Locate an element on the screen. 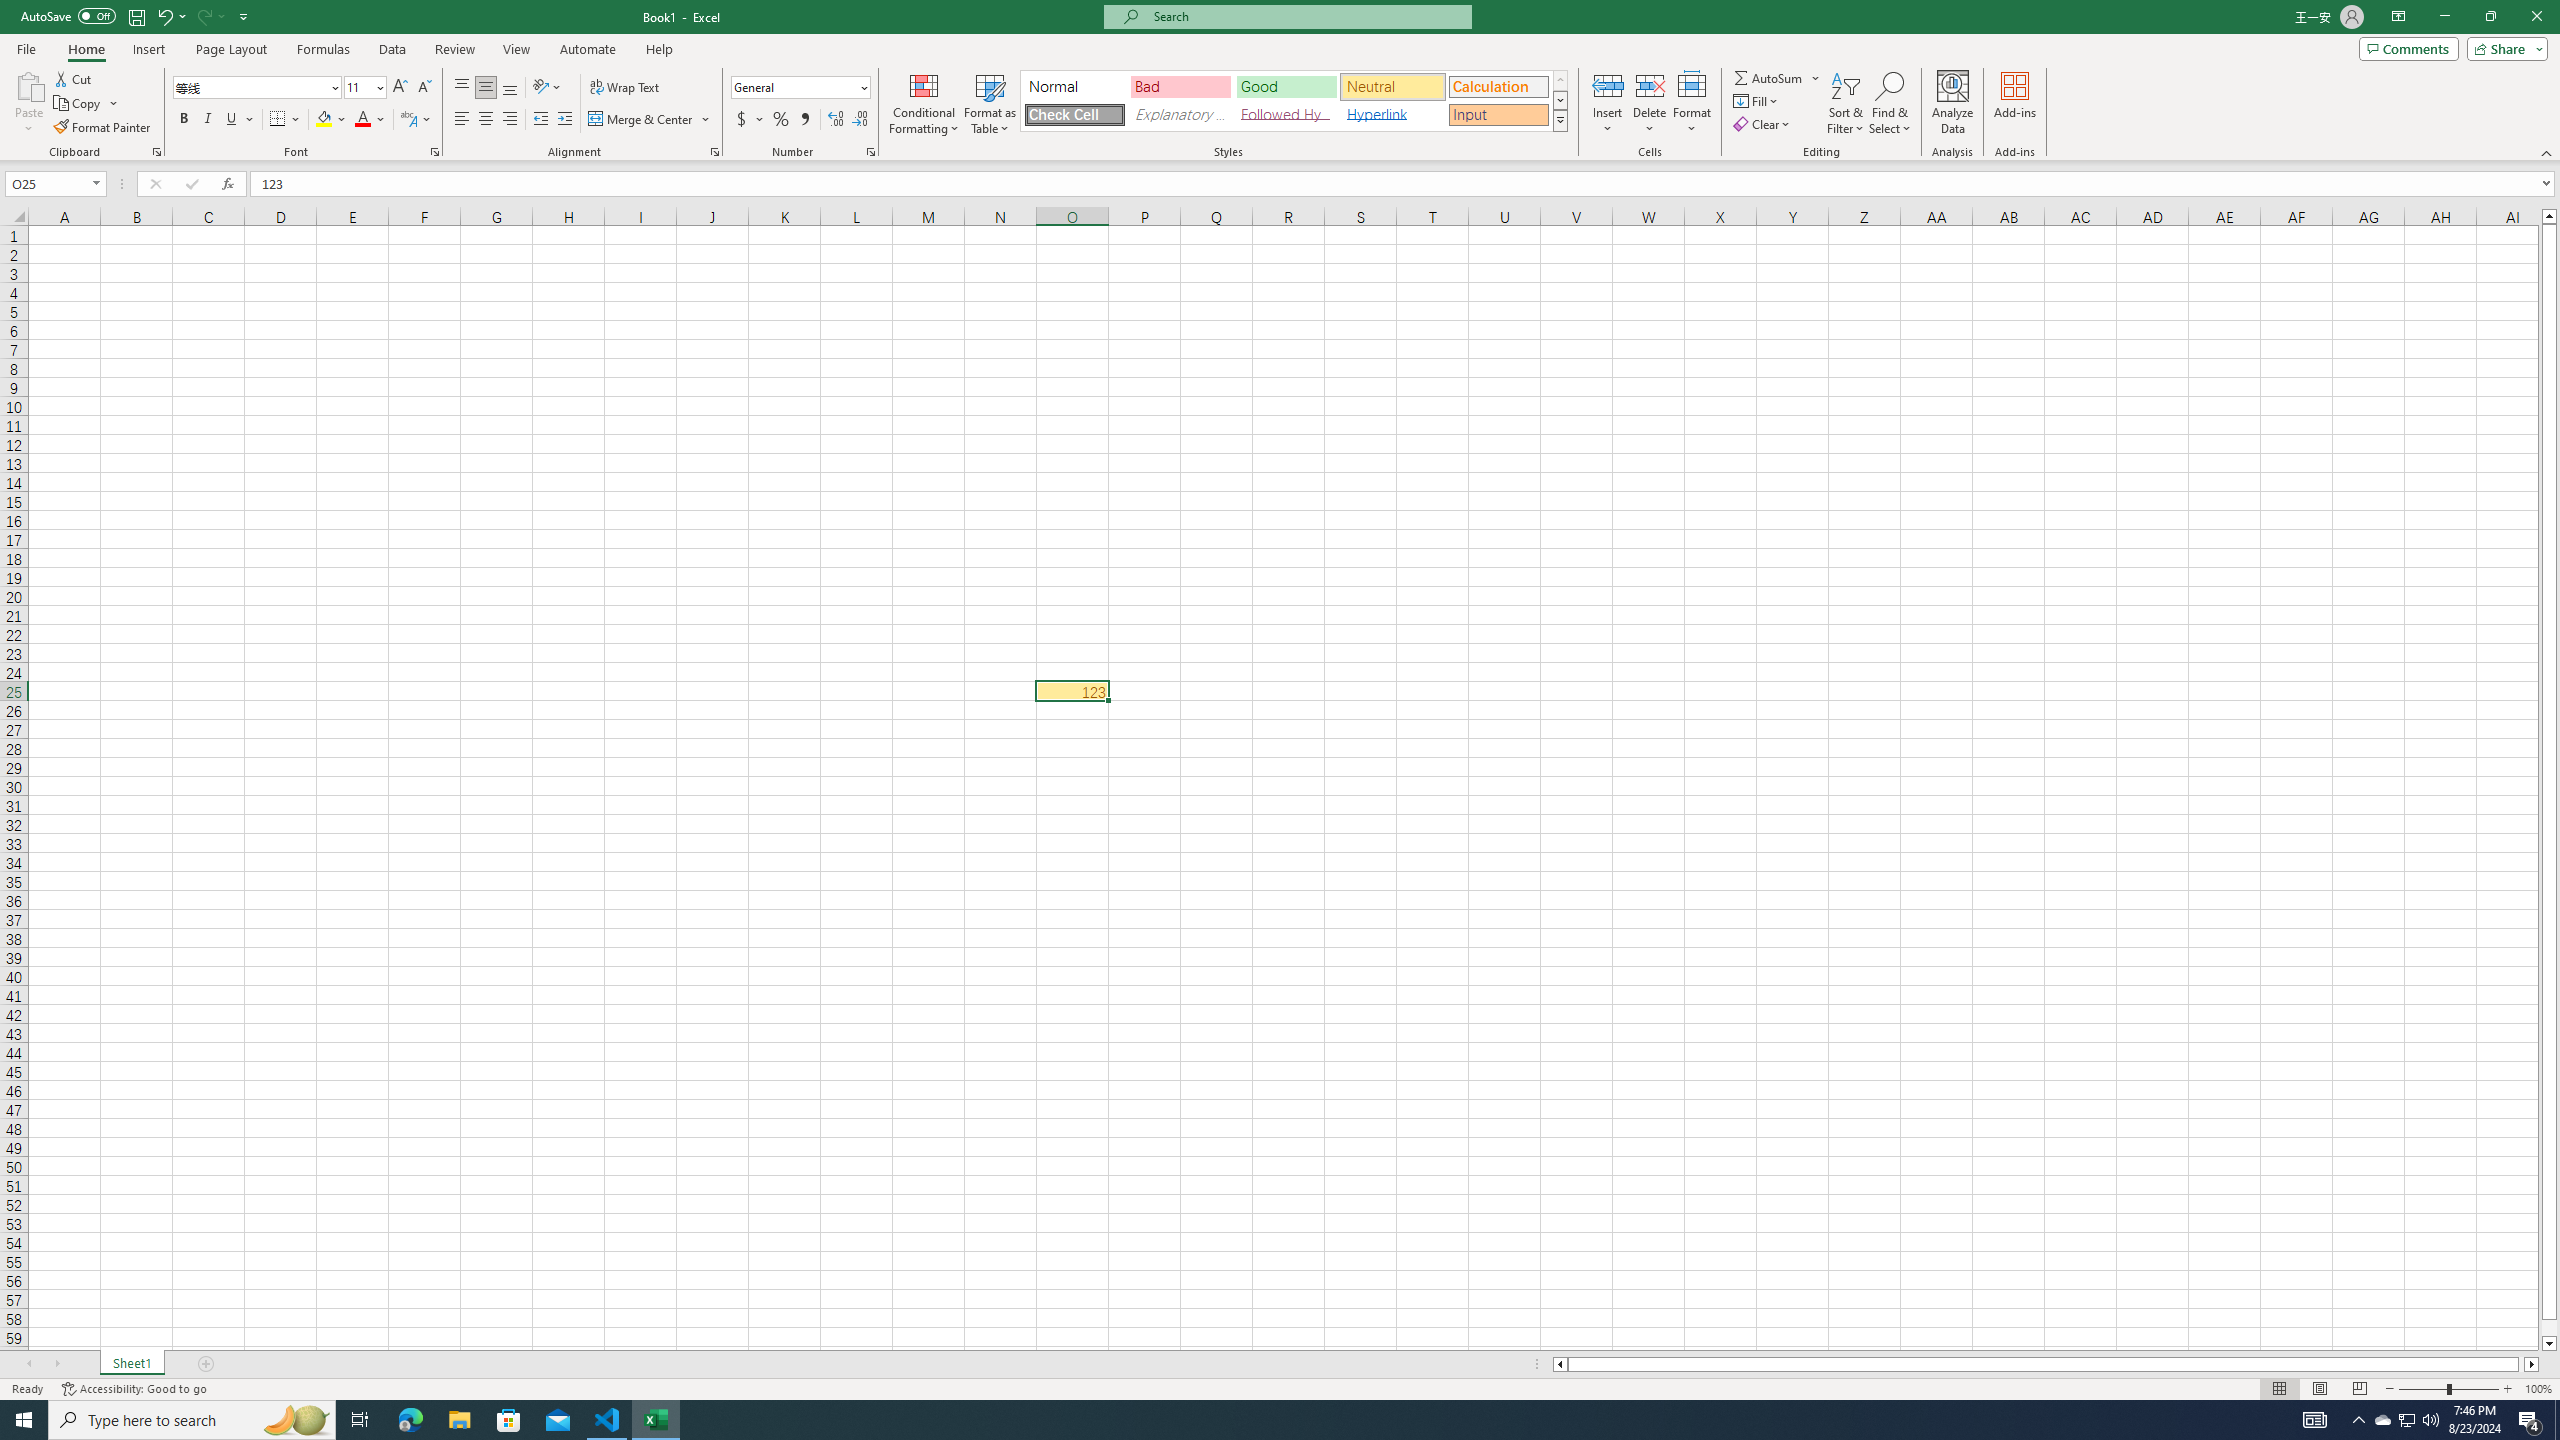 This screenshot has height=1440, width=2560. Row Down is located at coordinates (1560, 100).